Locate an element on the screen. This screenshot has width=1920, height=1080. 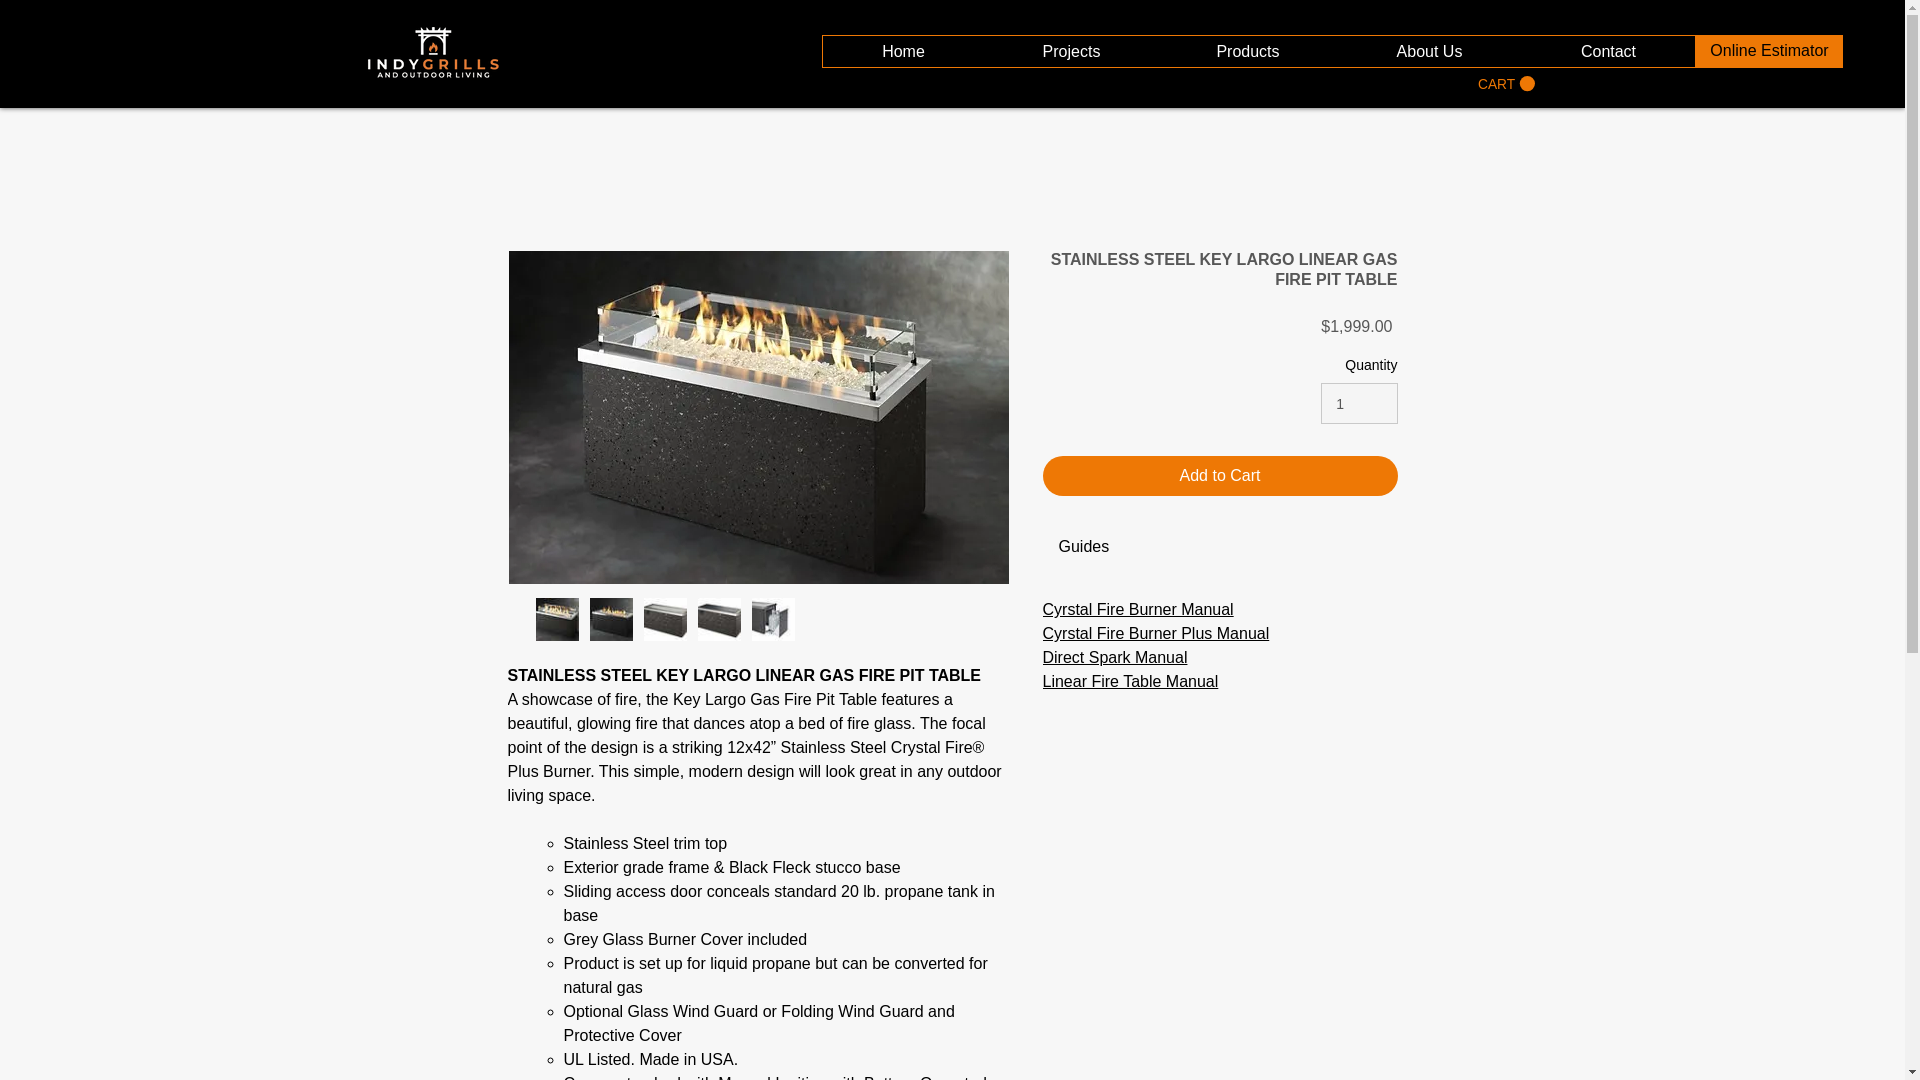
Cyrstal Fire Burner Plus Manual is located at coordinates (1156, 633).